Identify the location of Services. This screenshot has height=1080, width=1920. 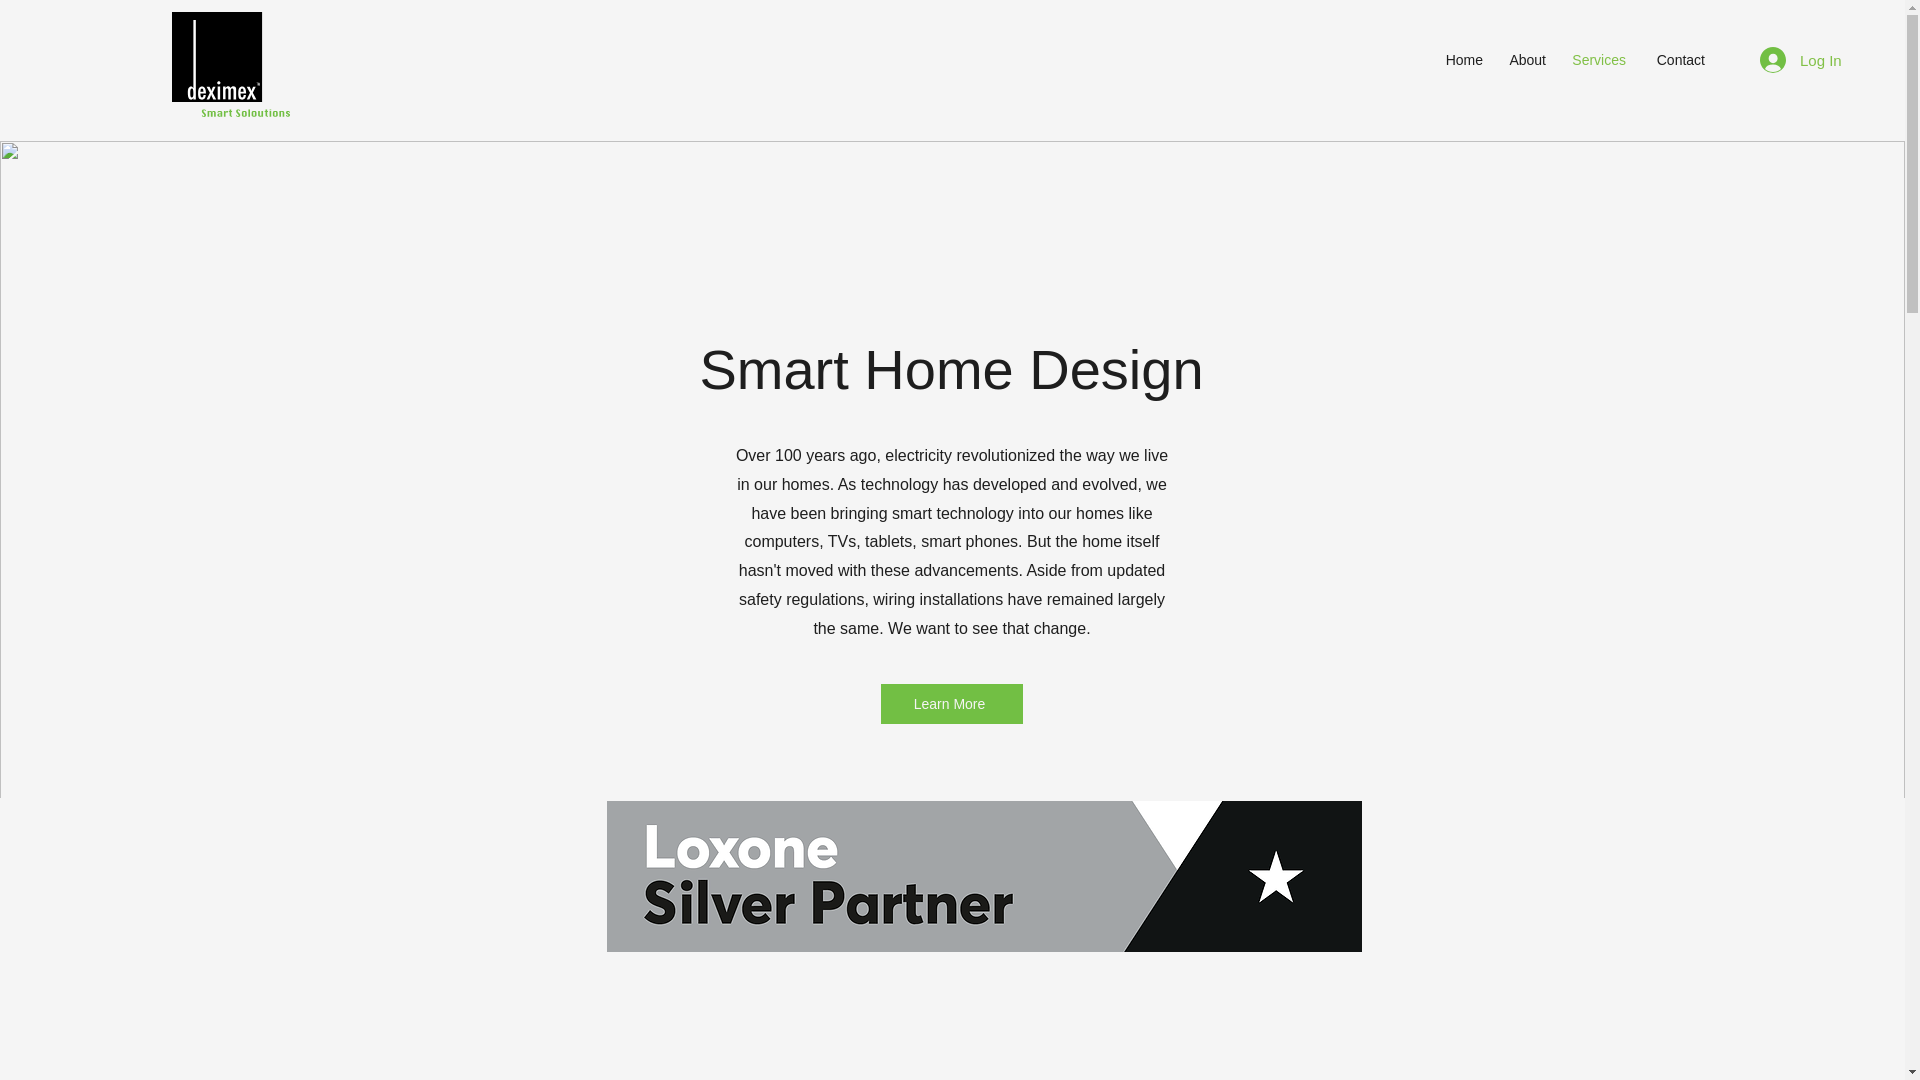
(1595, 60).